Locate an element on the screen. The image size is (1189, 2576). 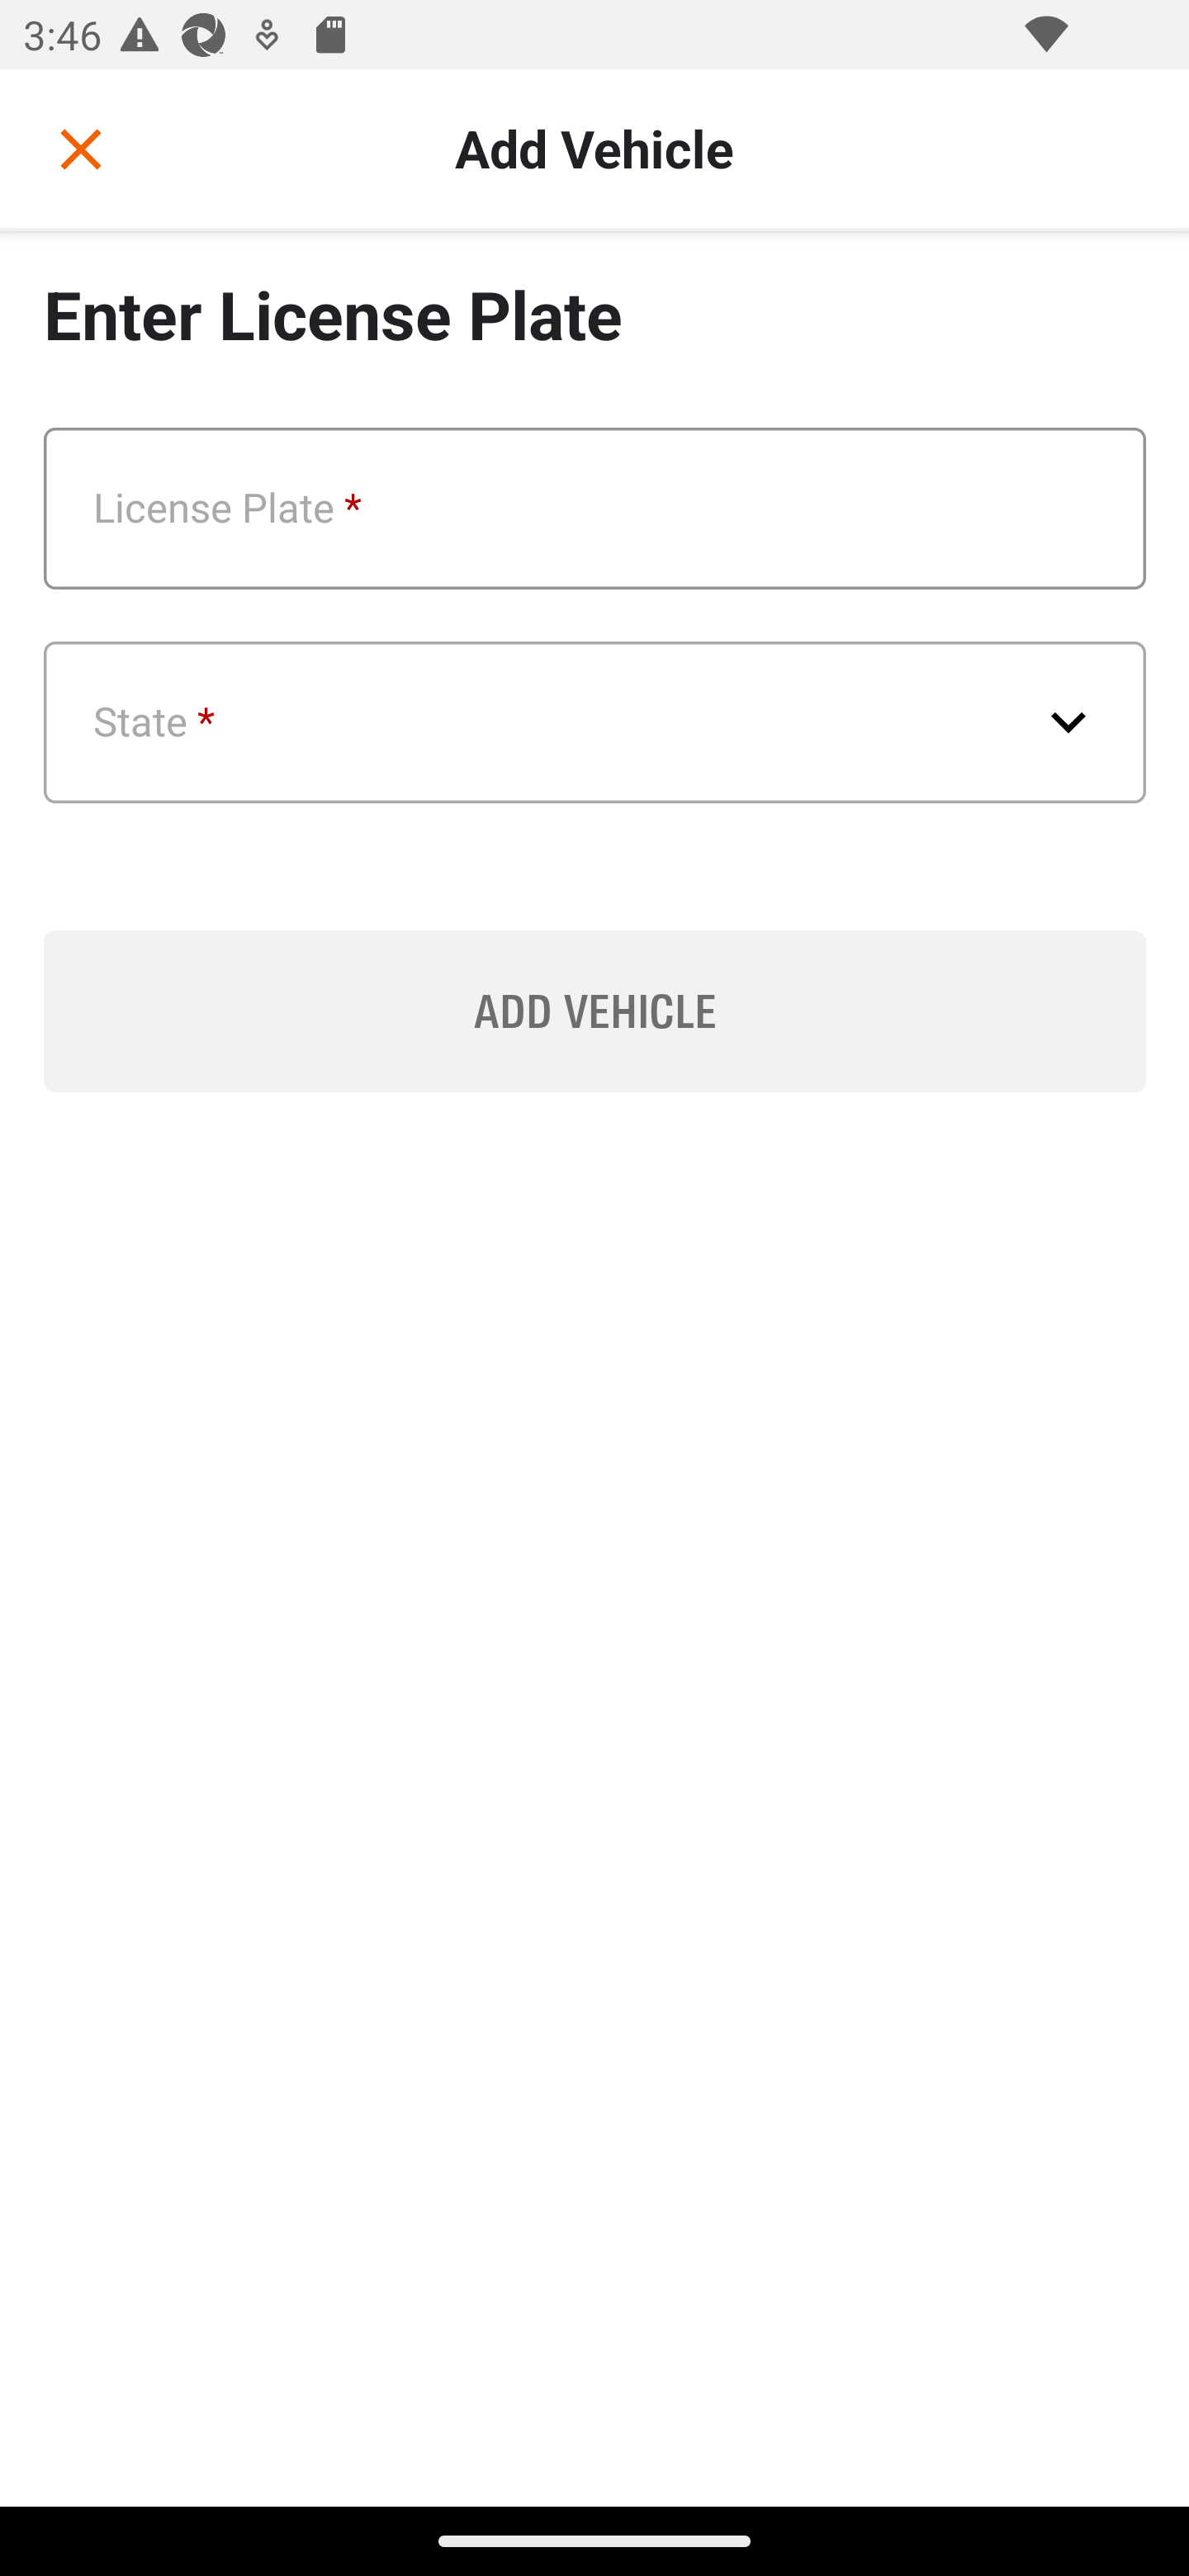
Go back  is located at coordinates (81, 148).